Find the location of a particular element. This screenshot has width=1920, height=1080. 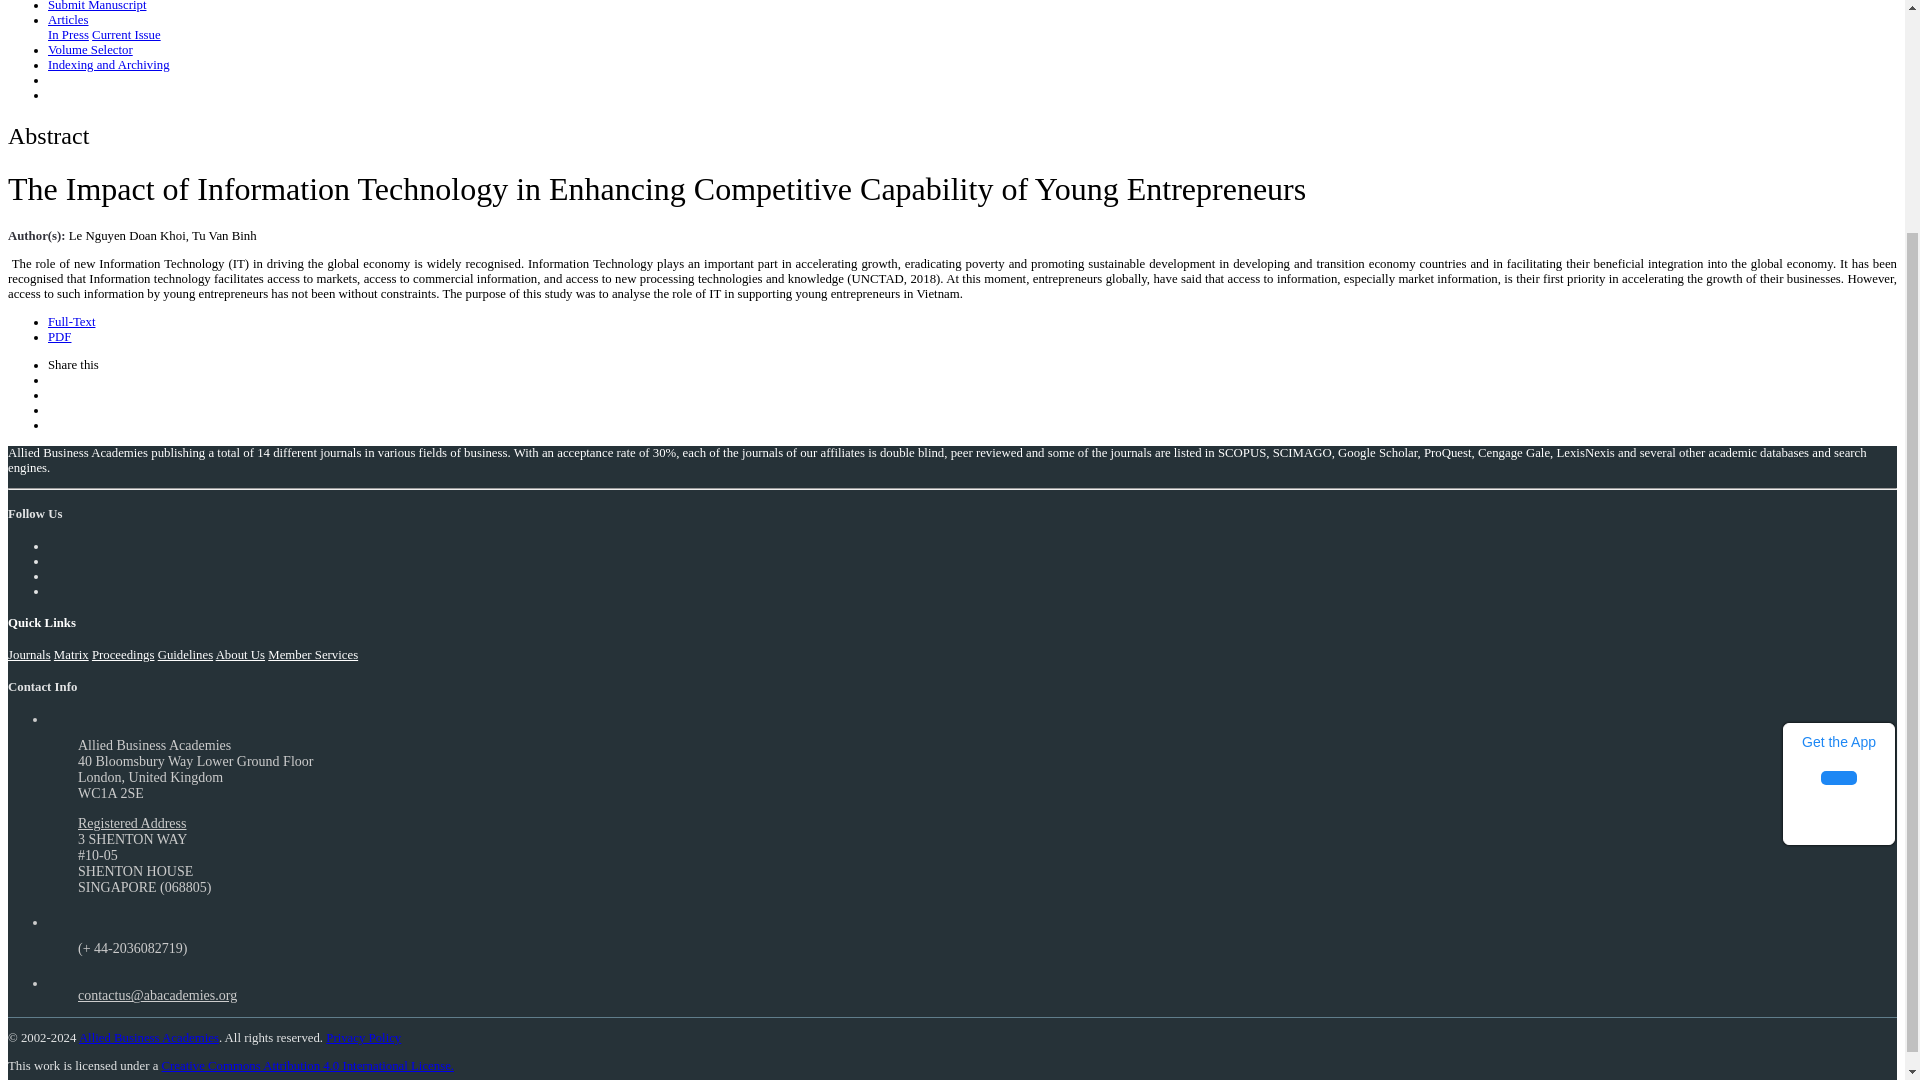

Submit Manuscript is located at coordinates (96, 6).